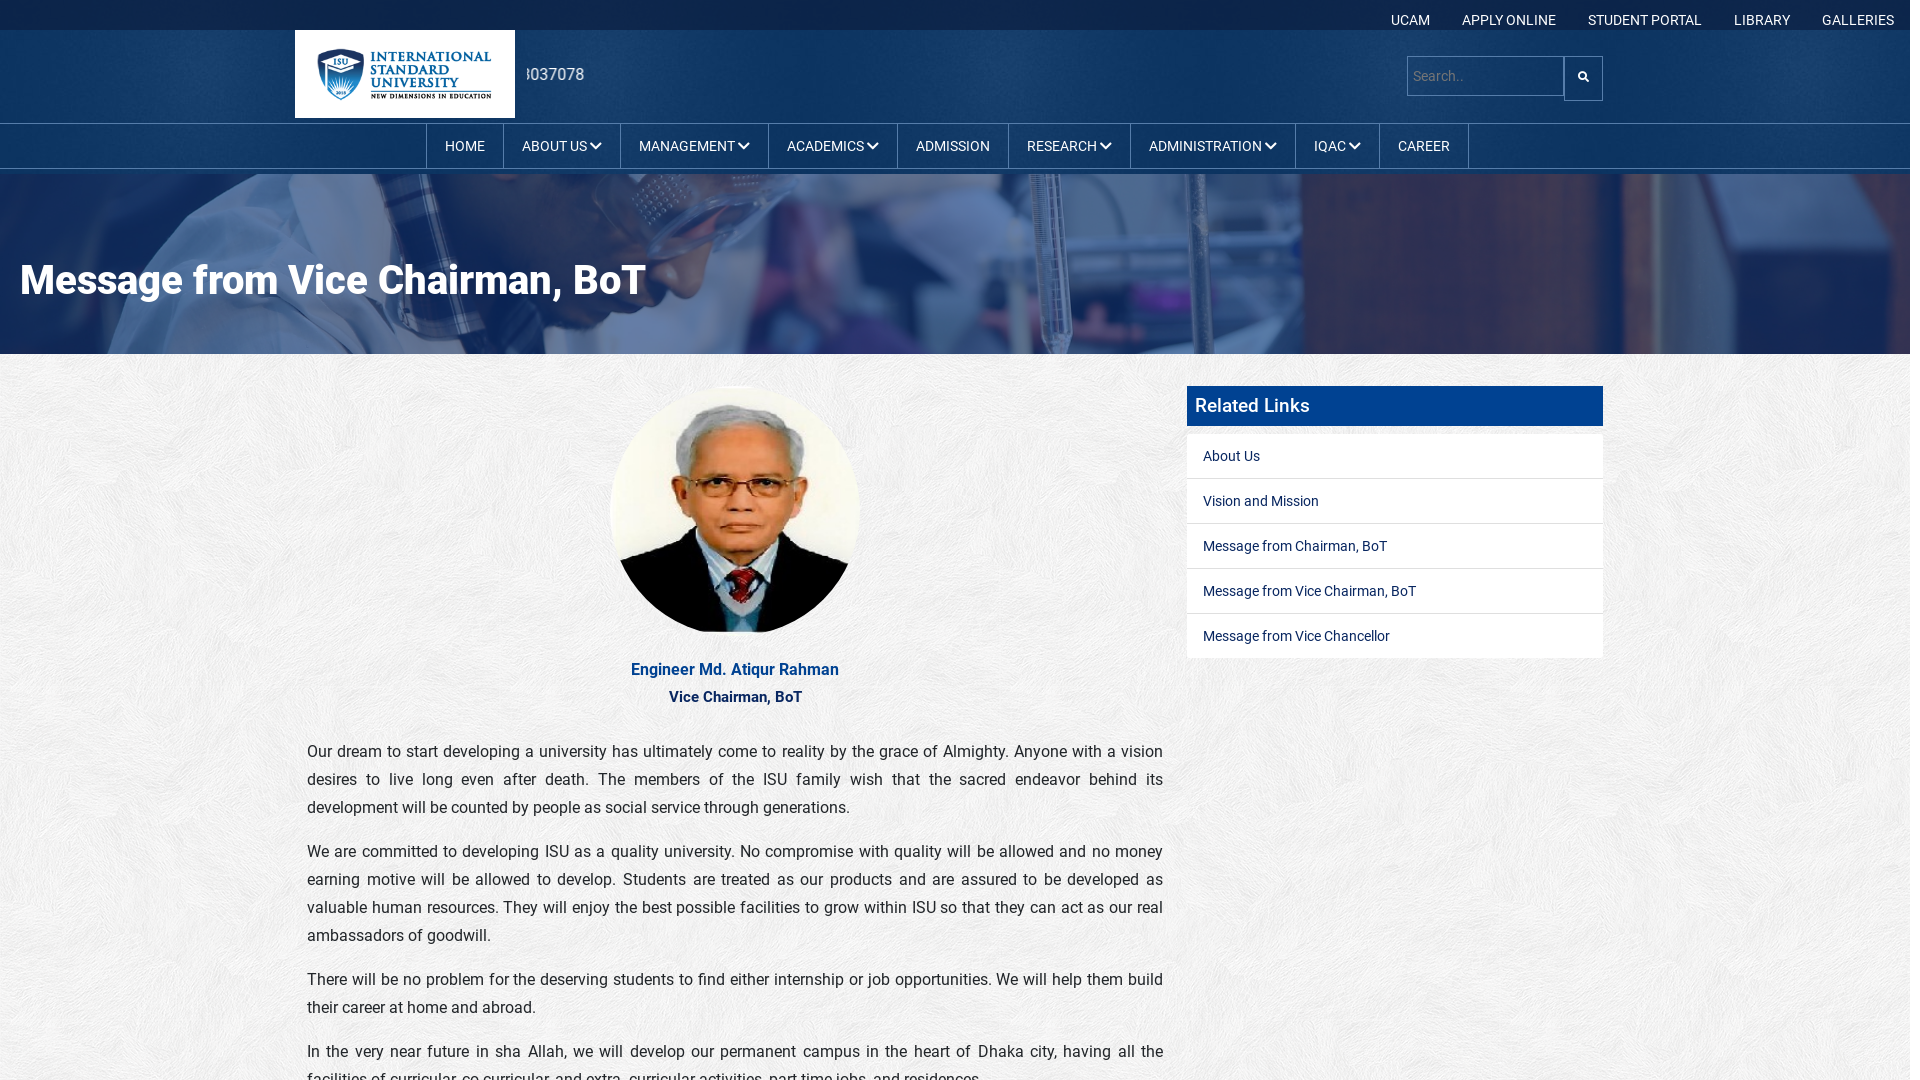 The height and width of the screenshot is (1080, 1920). What do you see at coordinates (1310, 591) in the screenshot?
I see `Message from Vice Chairman, BoT` at bounding box center [1310, 591].